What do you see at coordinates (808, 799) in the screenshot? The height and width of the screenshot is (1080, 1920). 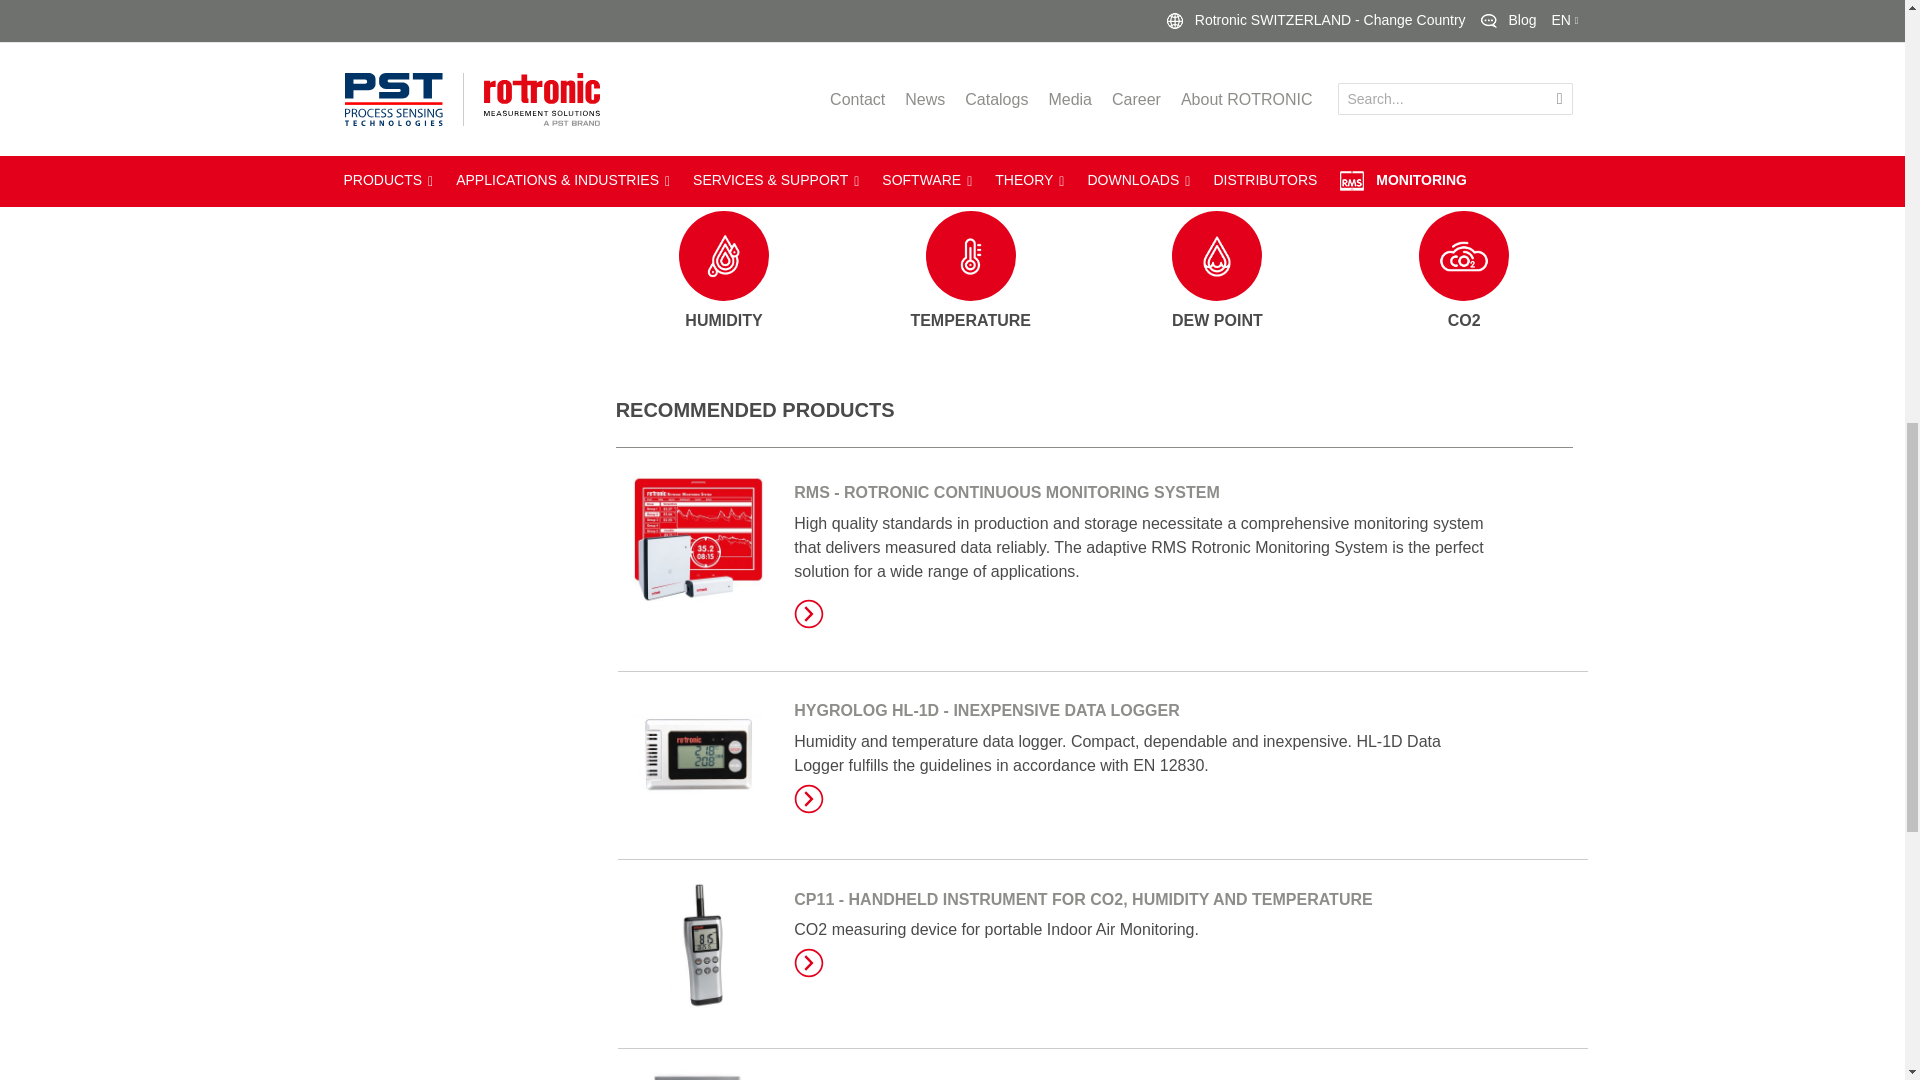 I see `HygroLog HL-1D - INEXPENSIVE DATA LOGGER` at bounding box center [808, 799].